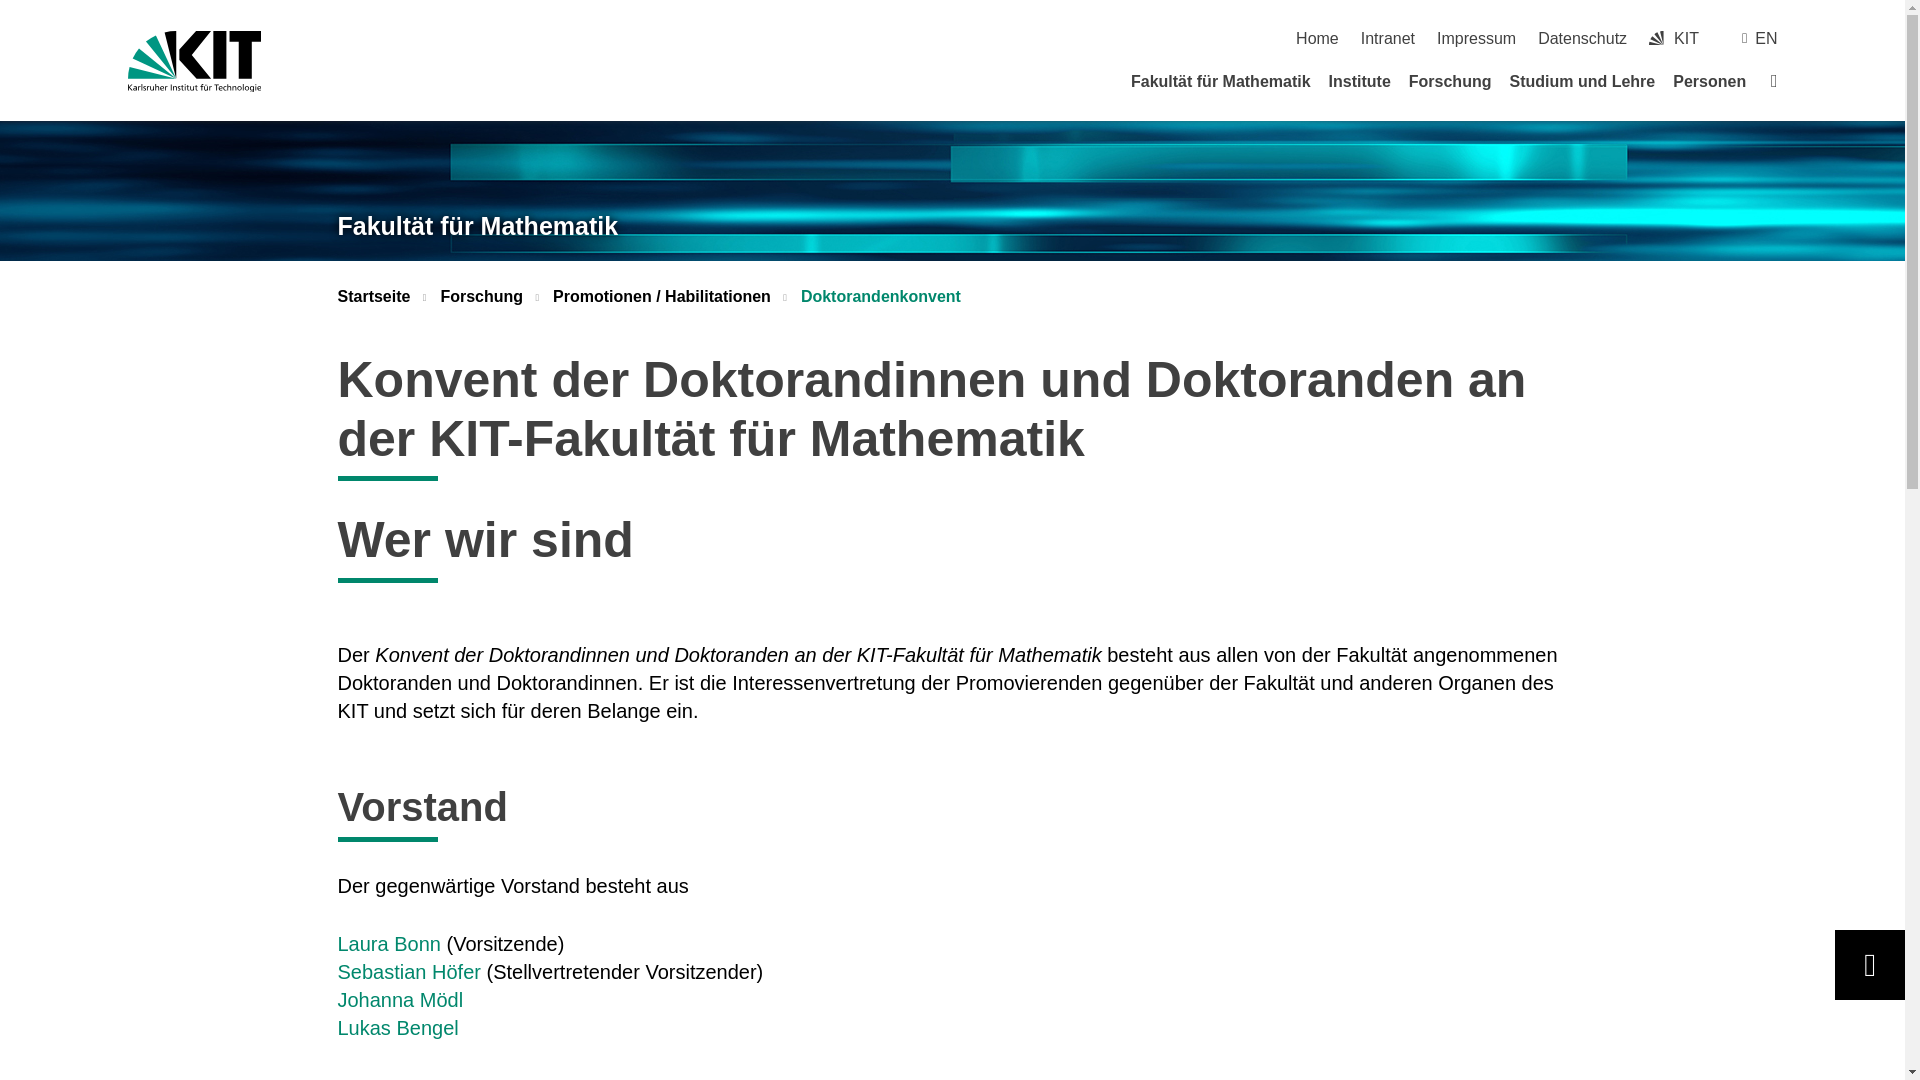 The height and width of the screenshot is (1080, 1920). I want to click on KIT-Logo - Link zur KIT-Startseite, so click(194, 61).